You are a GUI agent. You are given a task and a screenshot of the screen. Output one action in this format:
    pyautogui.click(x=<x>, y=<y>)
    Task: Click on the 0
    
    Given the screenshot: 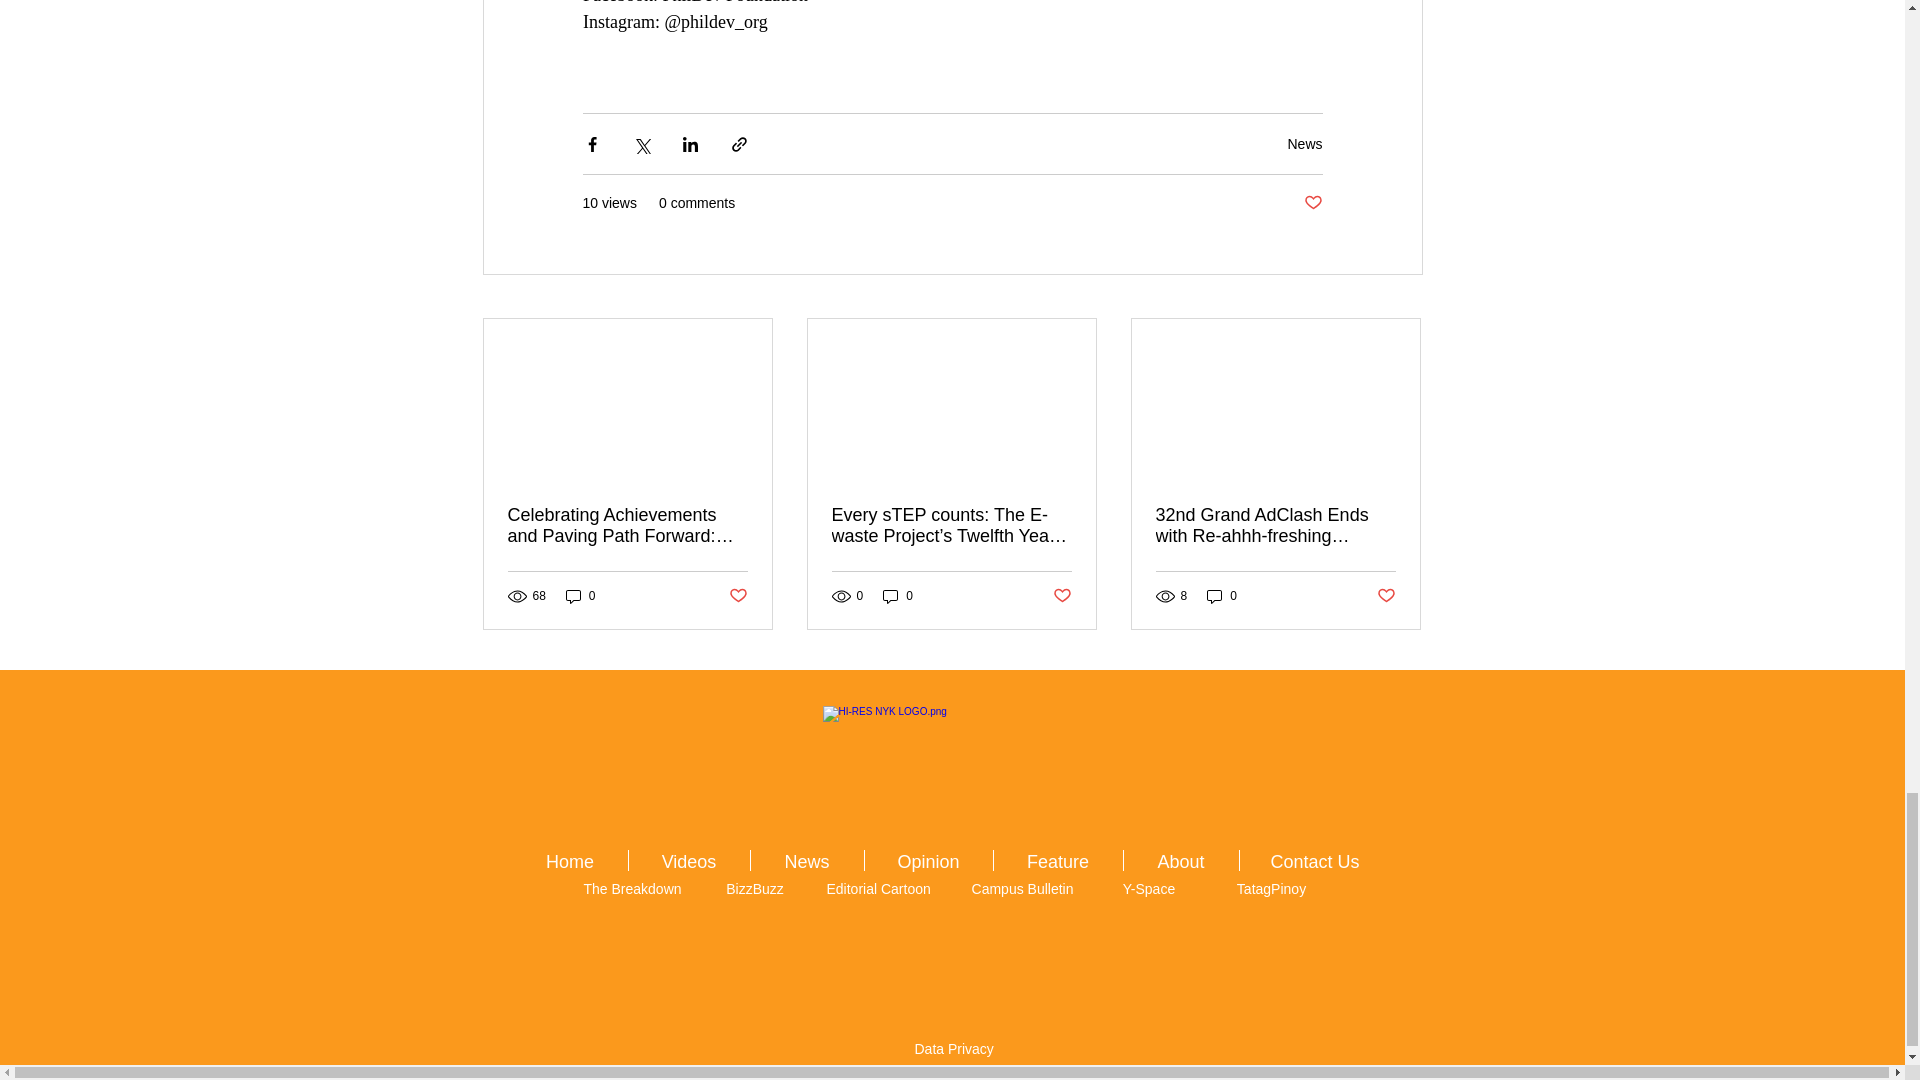 What is the action you would take?
    pyautogui.click(x=1222, y=596)
    